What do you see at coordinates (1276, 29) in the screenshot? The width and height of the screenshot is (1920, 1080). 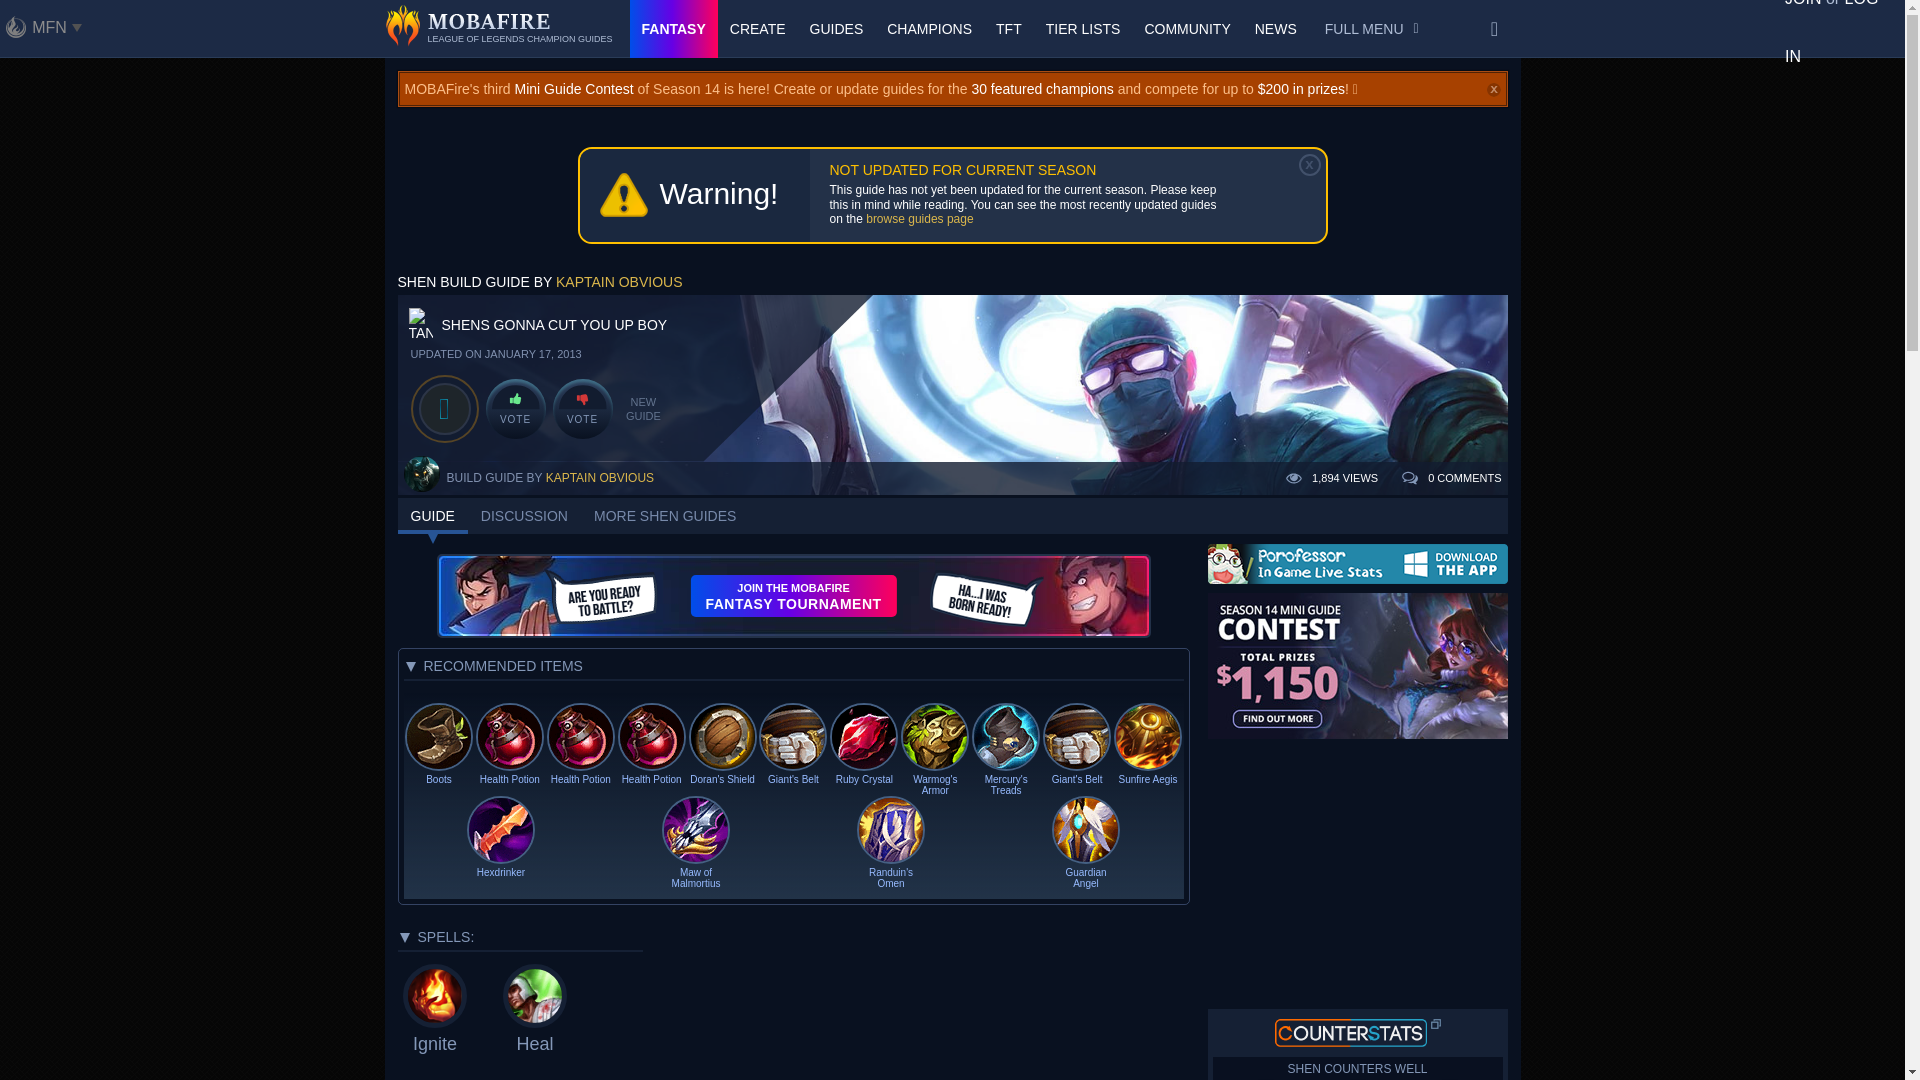 I see `NEWS` at bounding box center [1276, 29].